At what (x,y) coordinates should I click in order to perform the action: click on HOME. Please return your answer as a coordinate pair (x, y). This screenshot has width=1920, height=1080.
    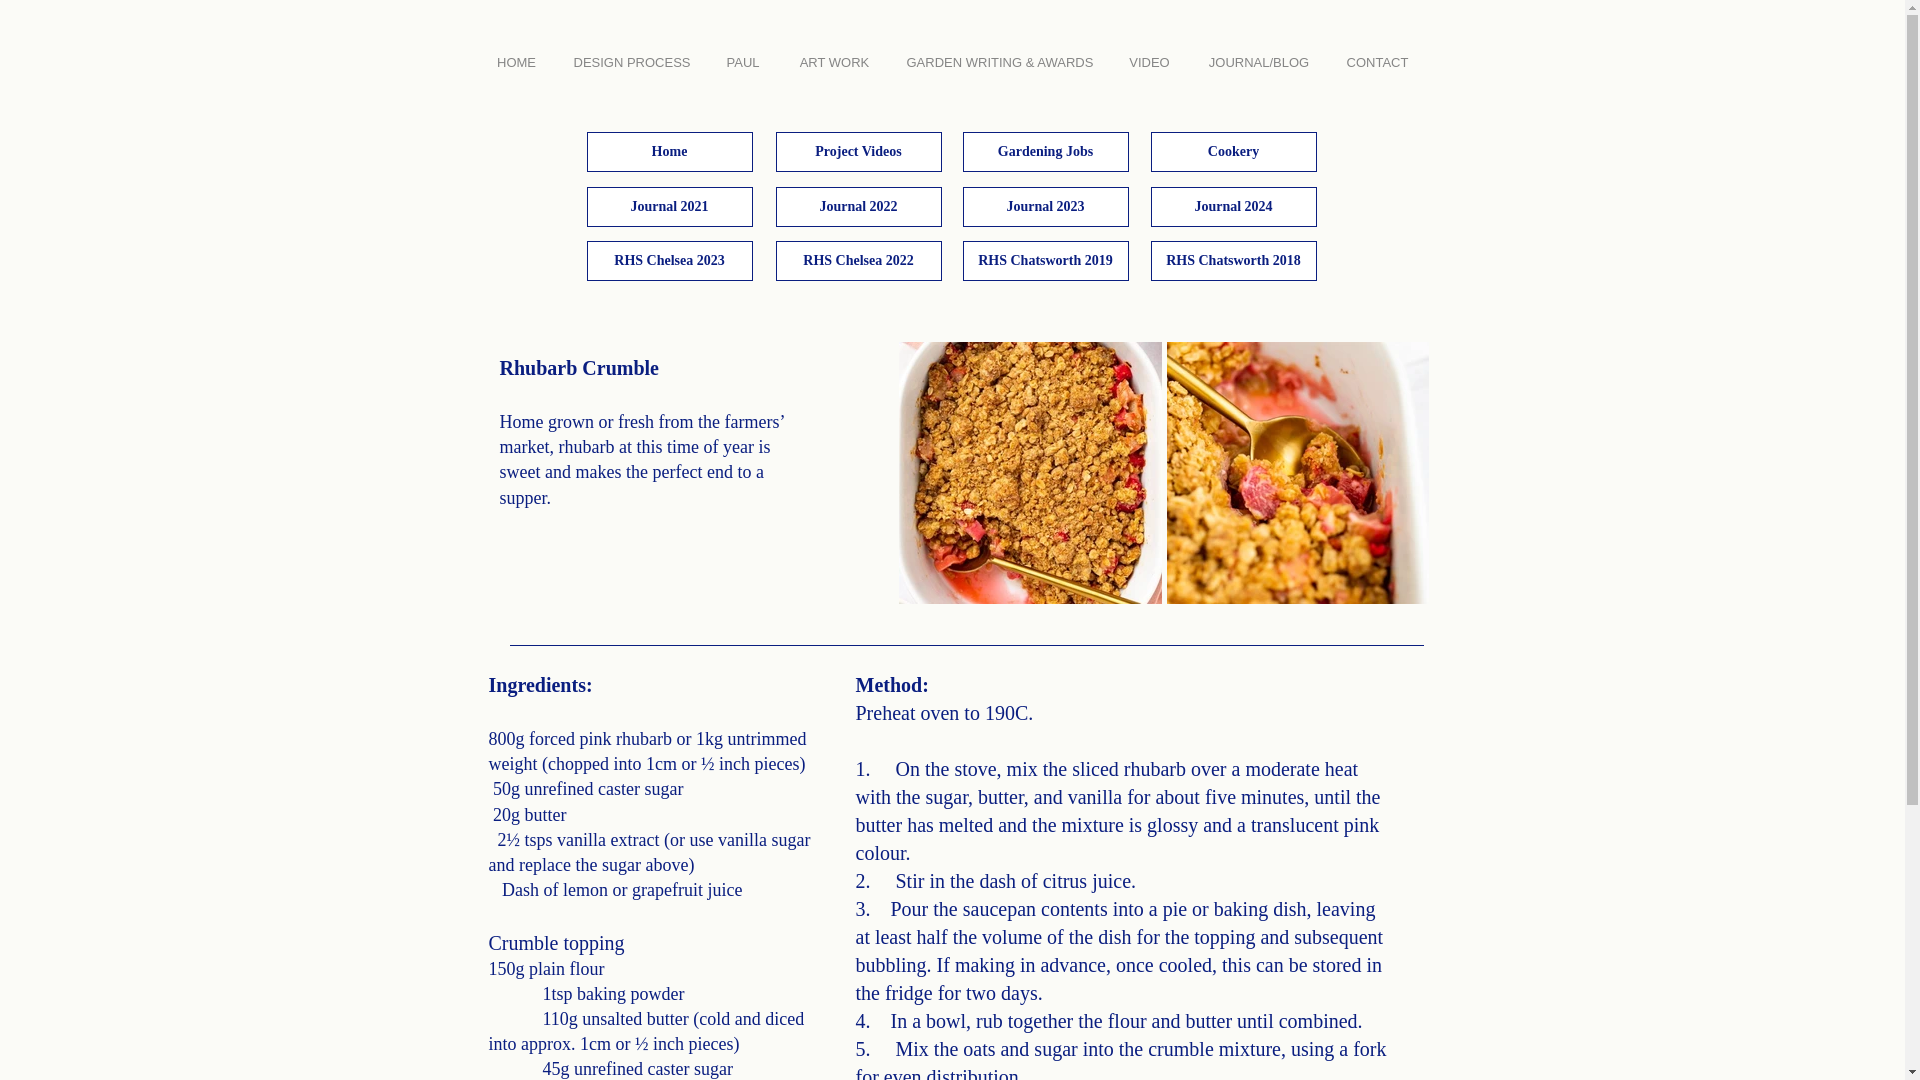
    Looking at the image, I should click on (517, 54).